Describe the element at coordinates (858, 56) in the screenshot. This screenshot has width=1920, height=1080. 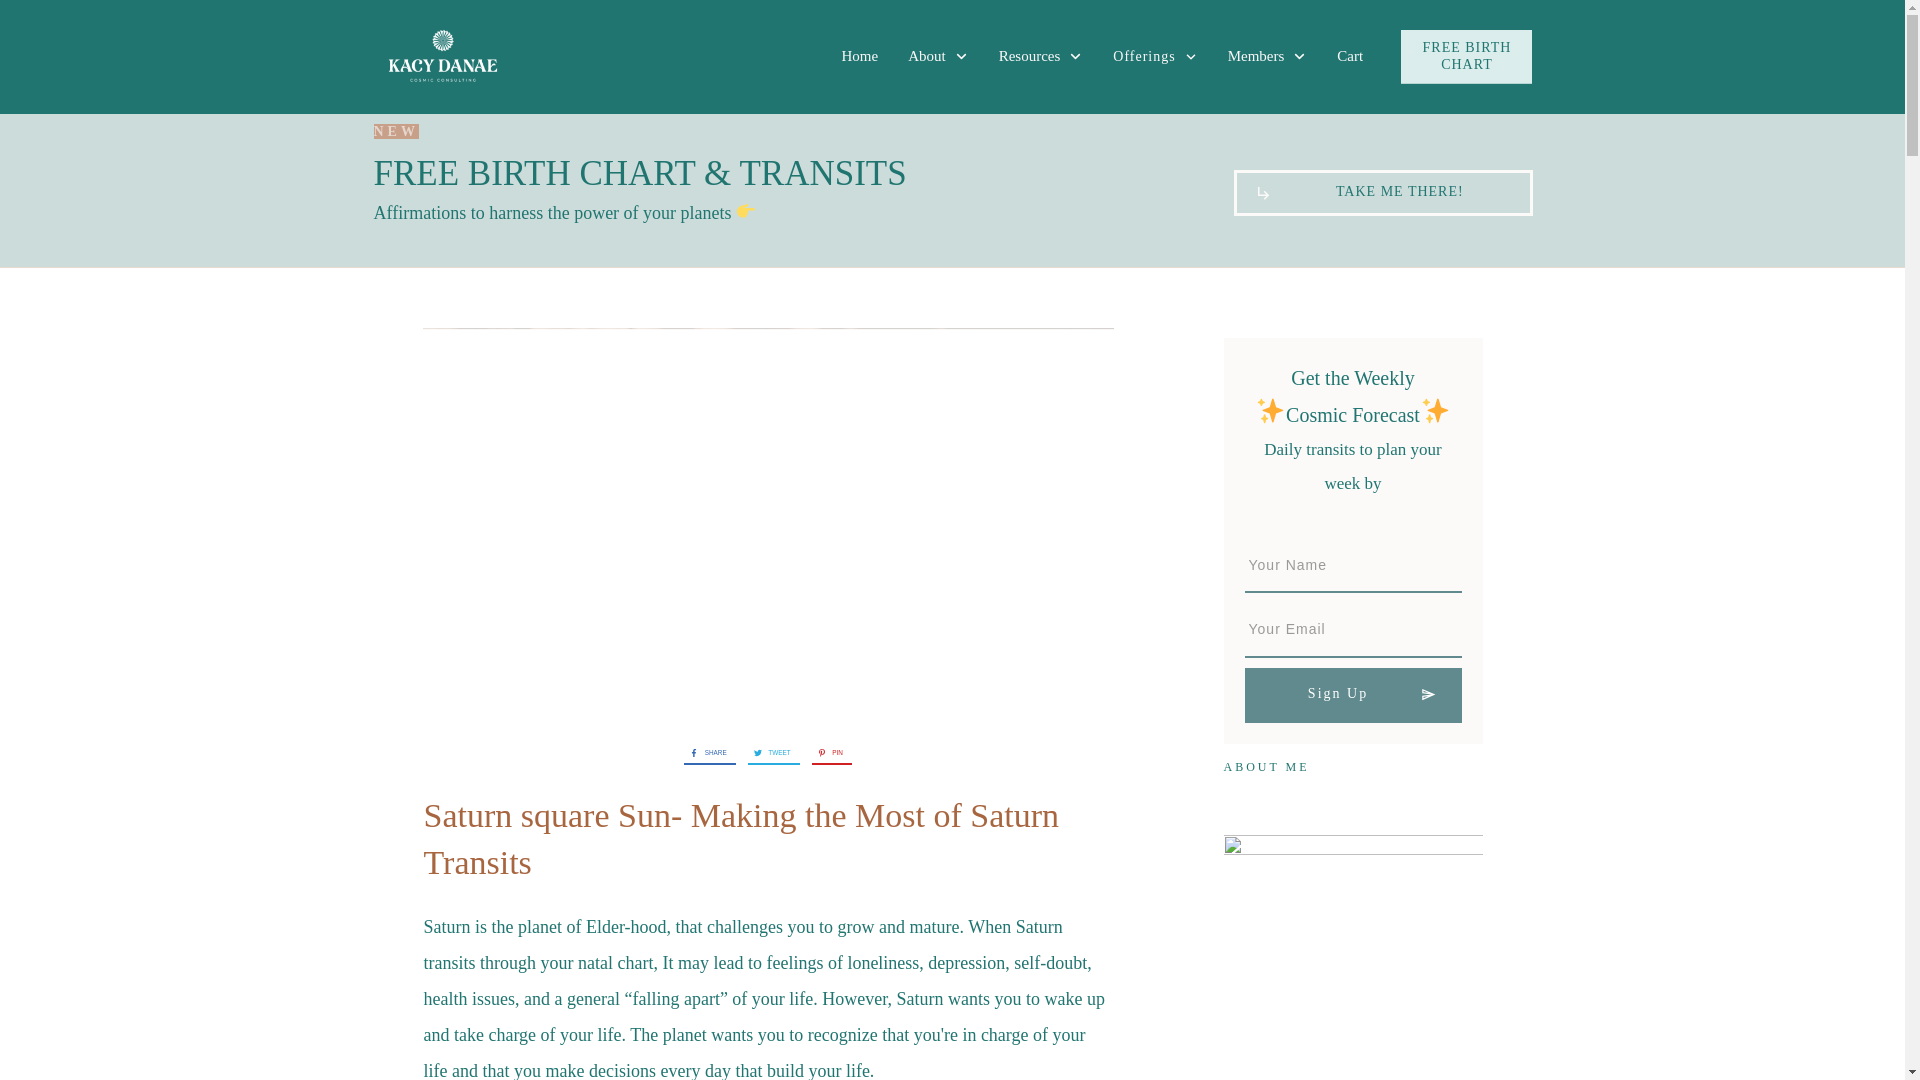
I see `Home` at that location.